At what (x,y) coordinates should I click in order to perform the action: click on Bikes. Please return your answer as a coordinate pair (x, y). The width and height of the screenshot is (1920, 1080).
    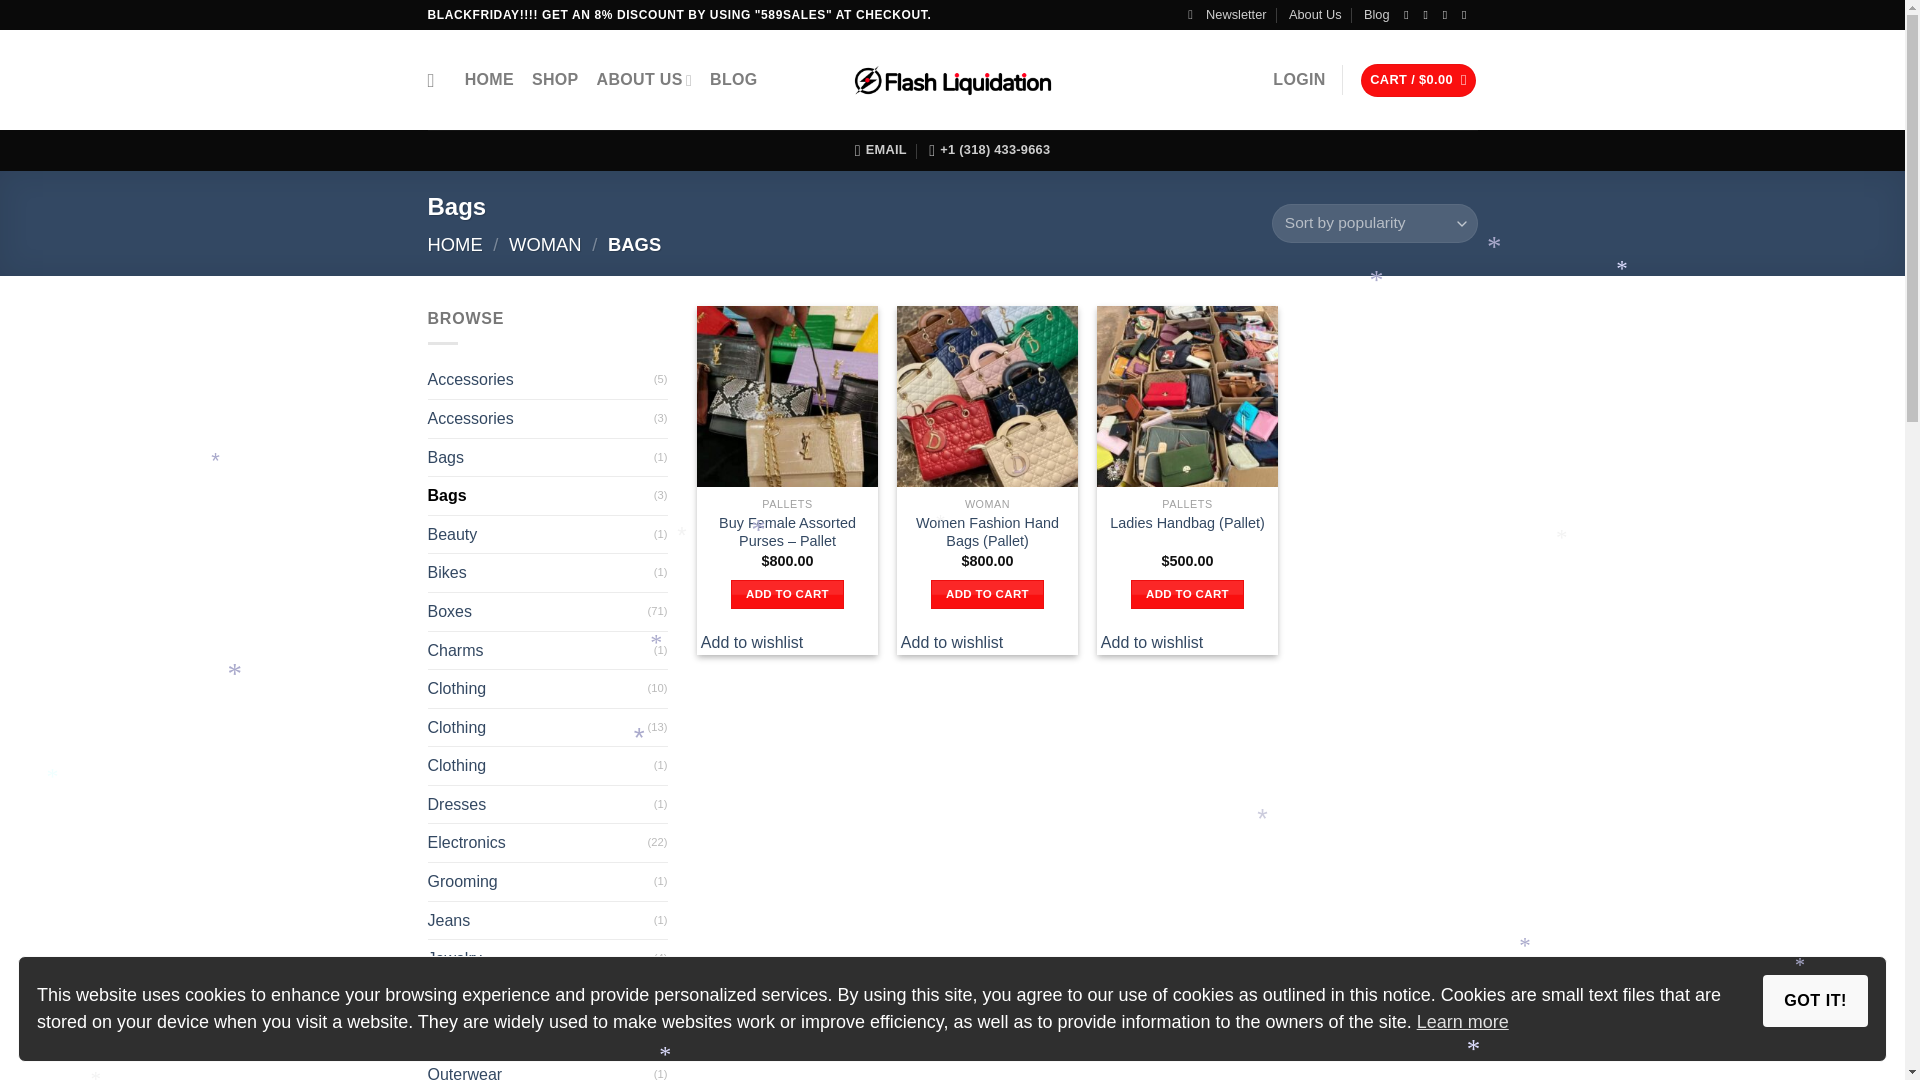
    Looking at the image, I should click on (541, 572).